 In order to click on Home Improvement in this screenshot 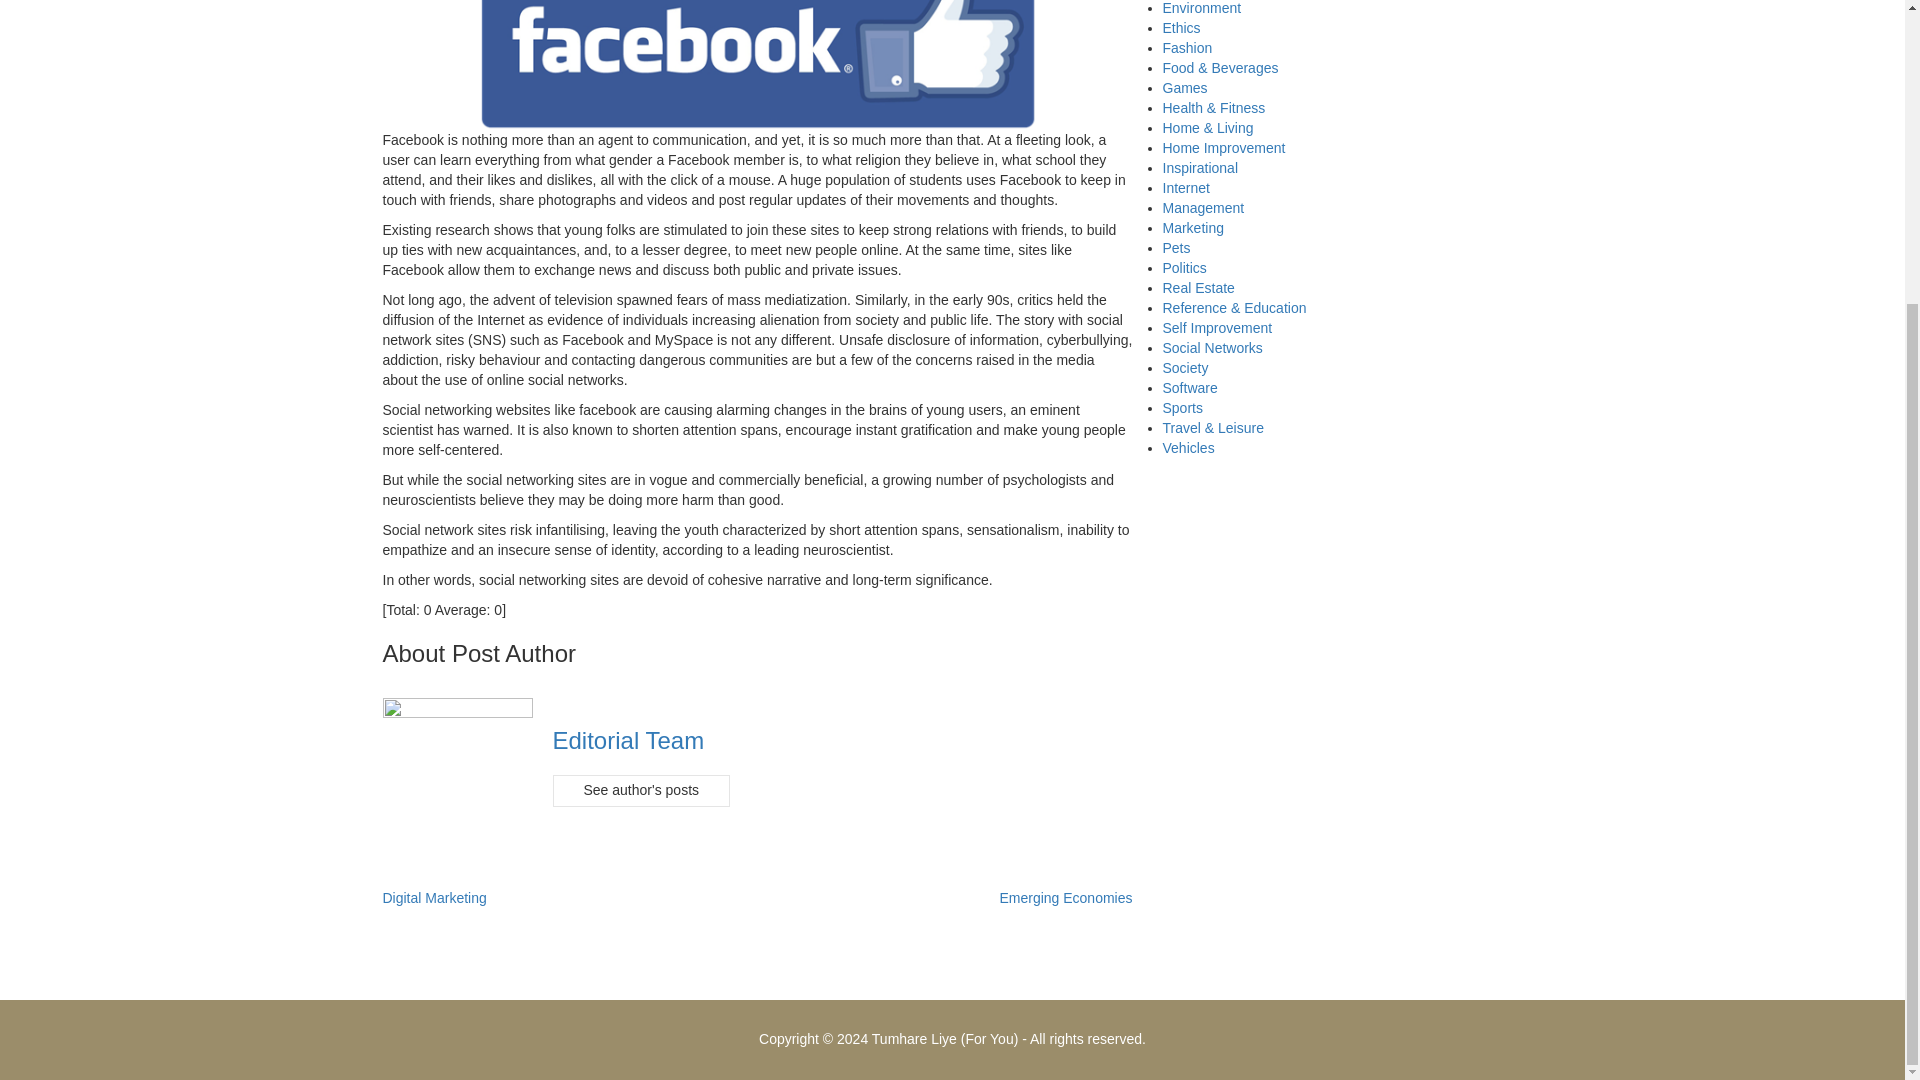, I will do `click(1222, 148)`.